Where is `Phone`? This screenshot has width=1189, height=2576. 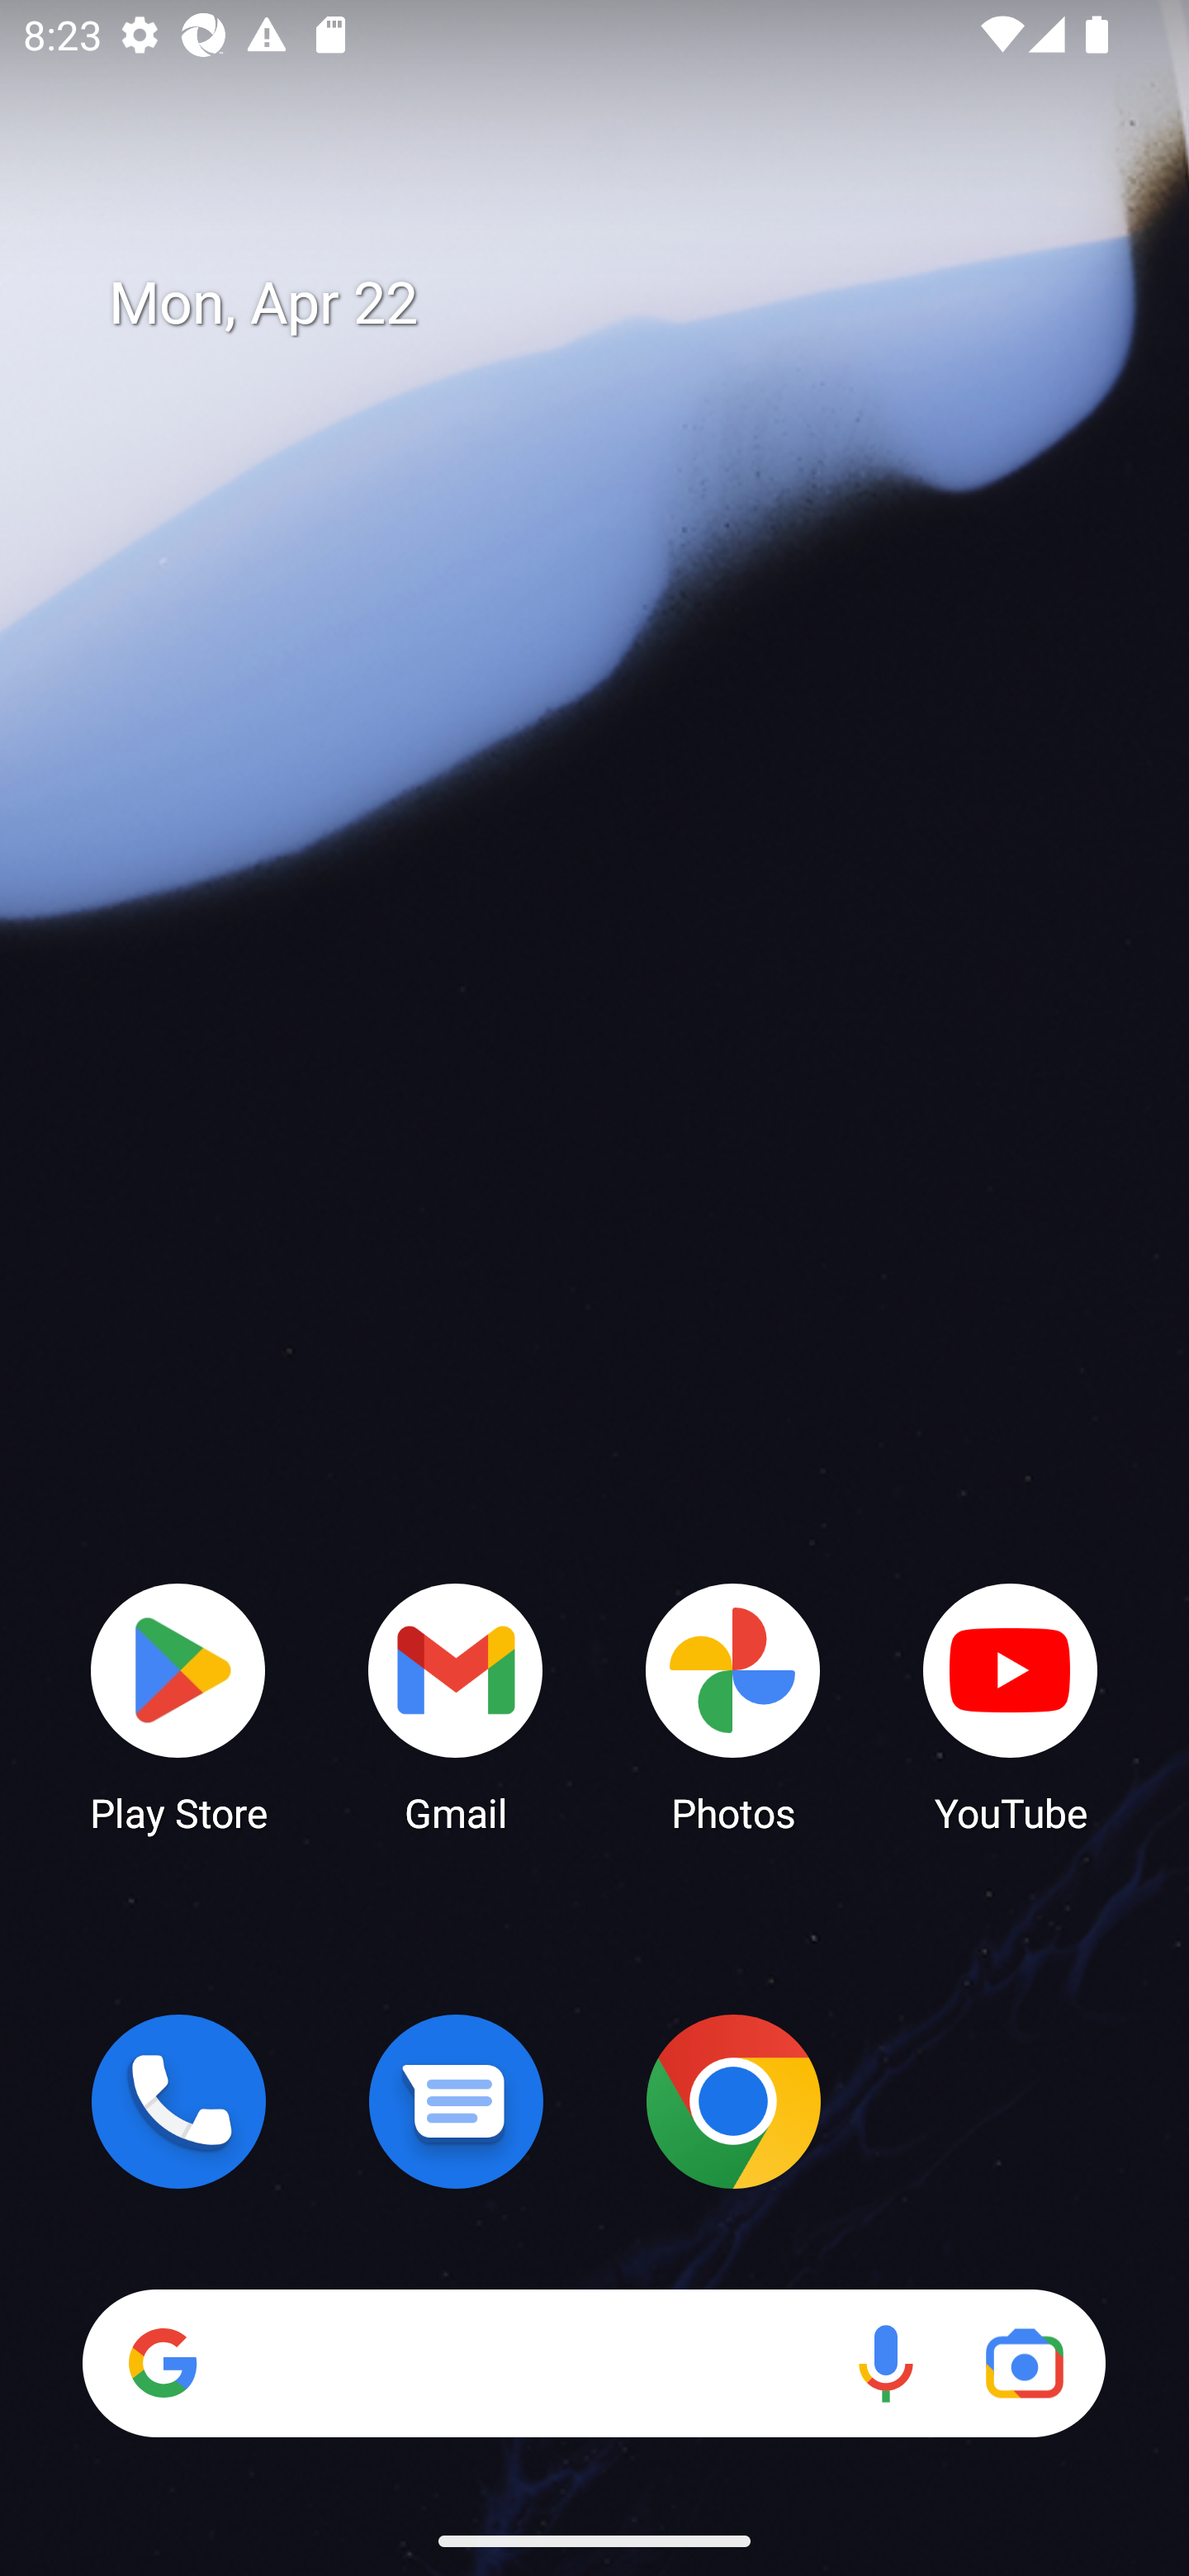 Phone is located at coordinates (178, 2101).